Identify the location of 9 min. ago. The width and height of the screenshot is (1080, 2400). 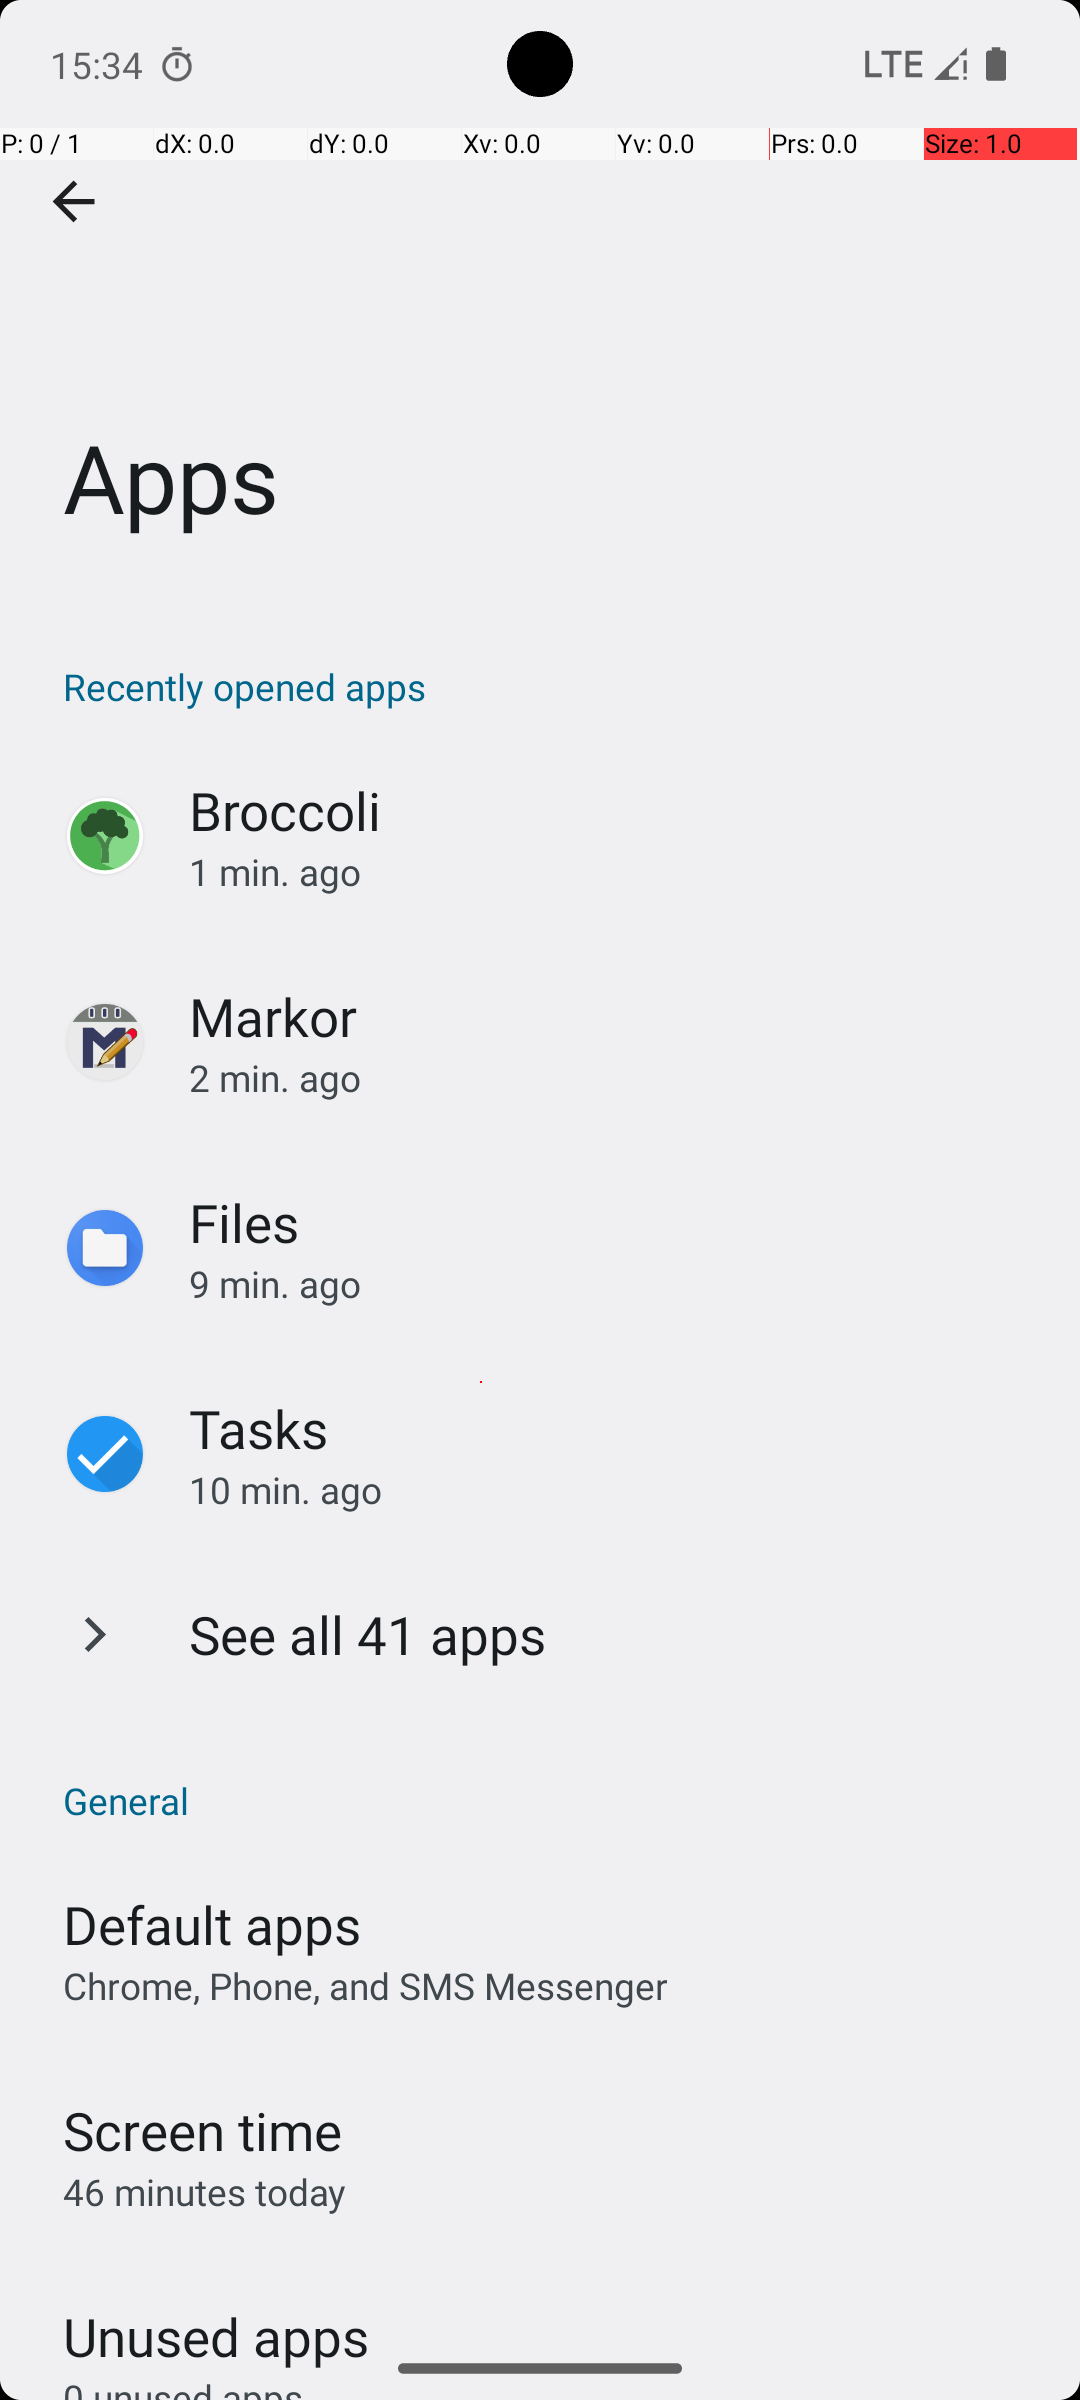
(614, 1284).